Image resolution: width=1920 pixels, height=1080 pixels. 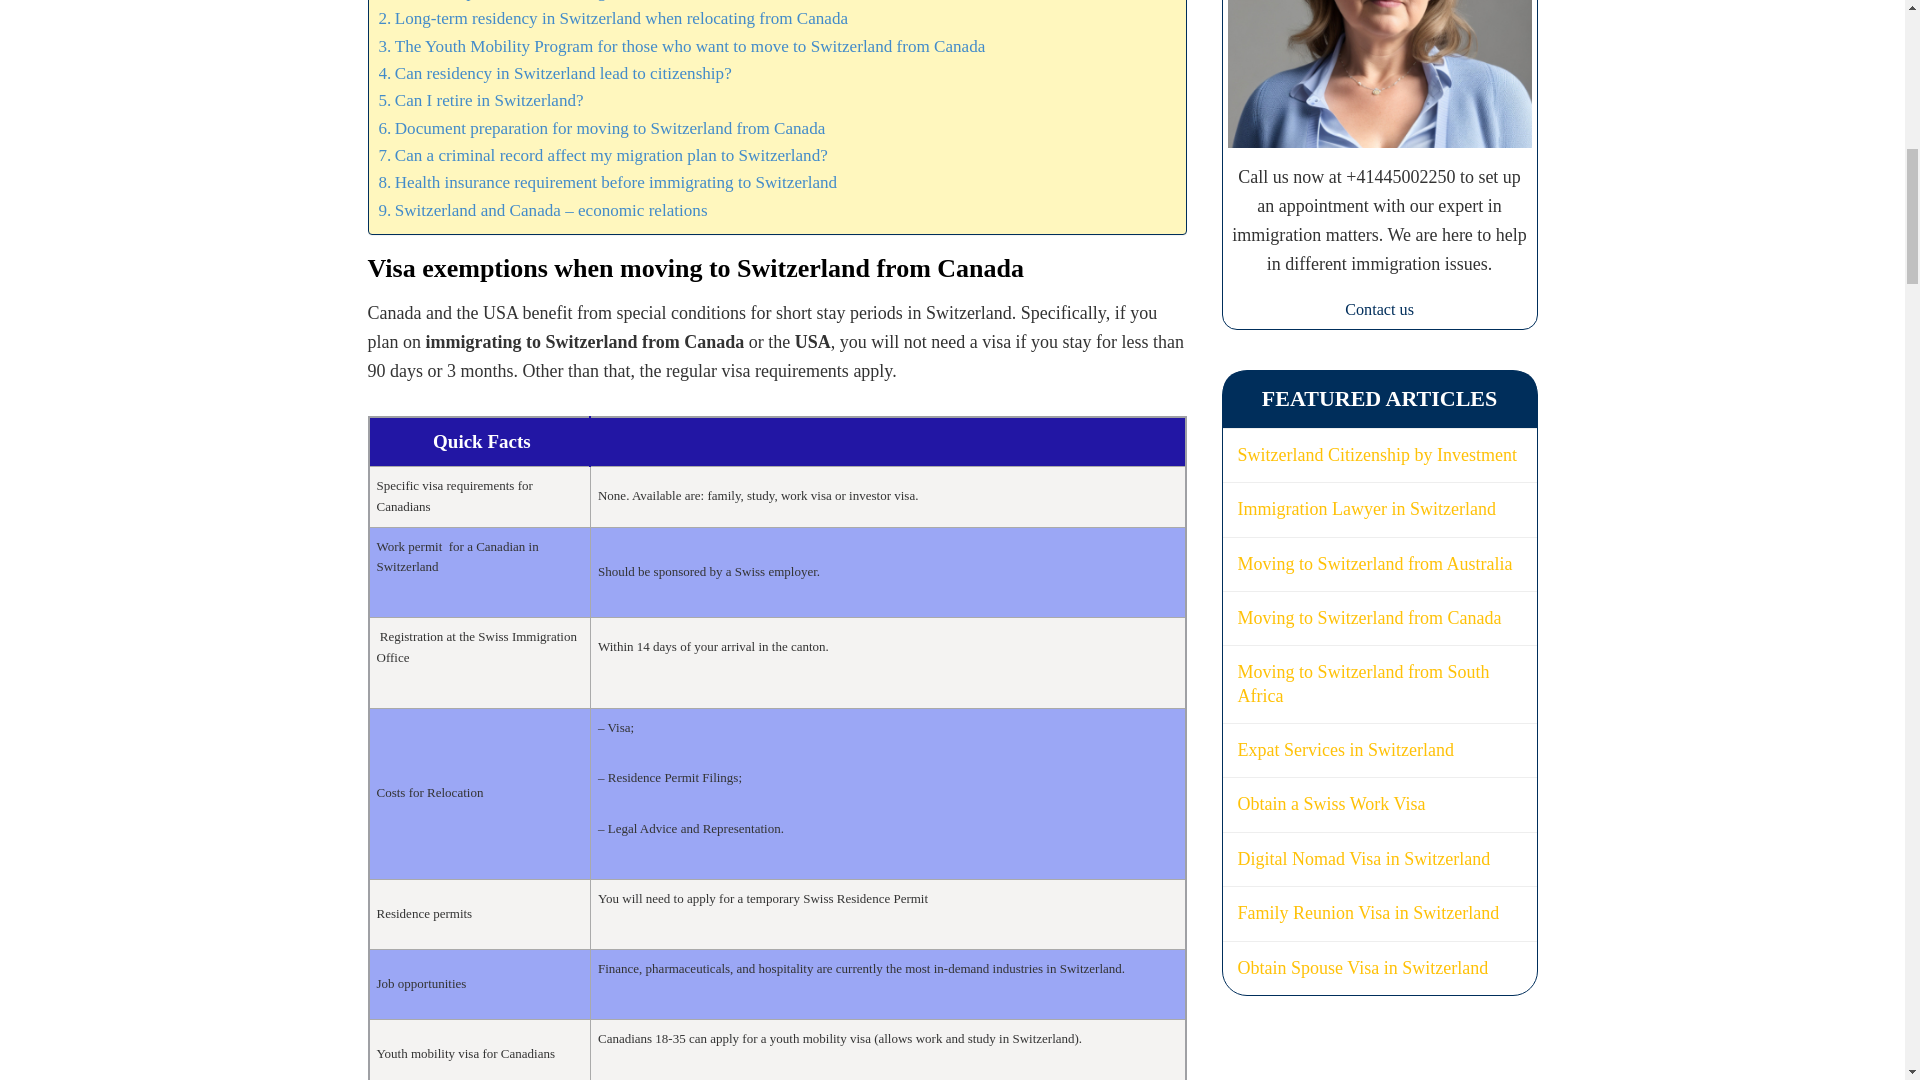 I want to click on Visa exemptions when moving to Switzerland from Canada, so click(x=590, y=2).